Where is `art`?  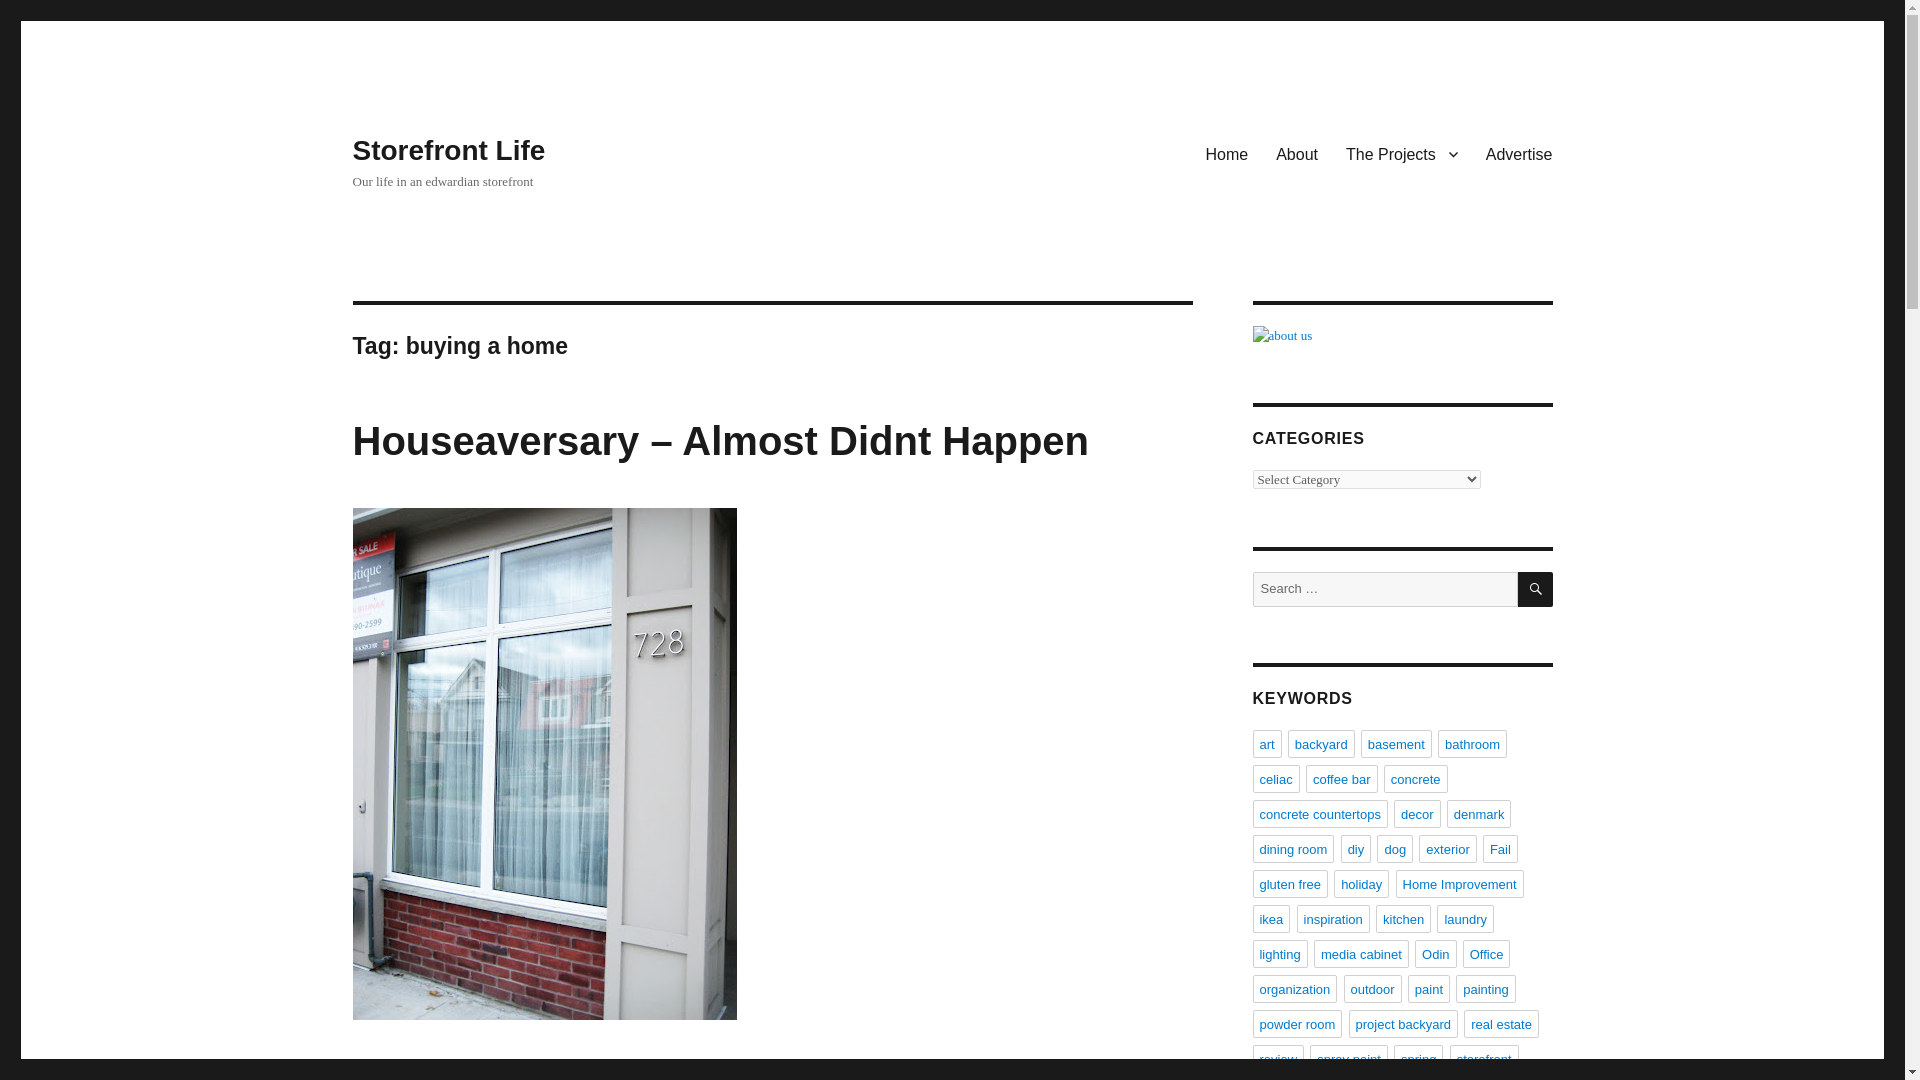
art is located at coordinates (1266, 744).